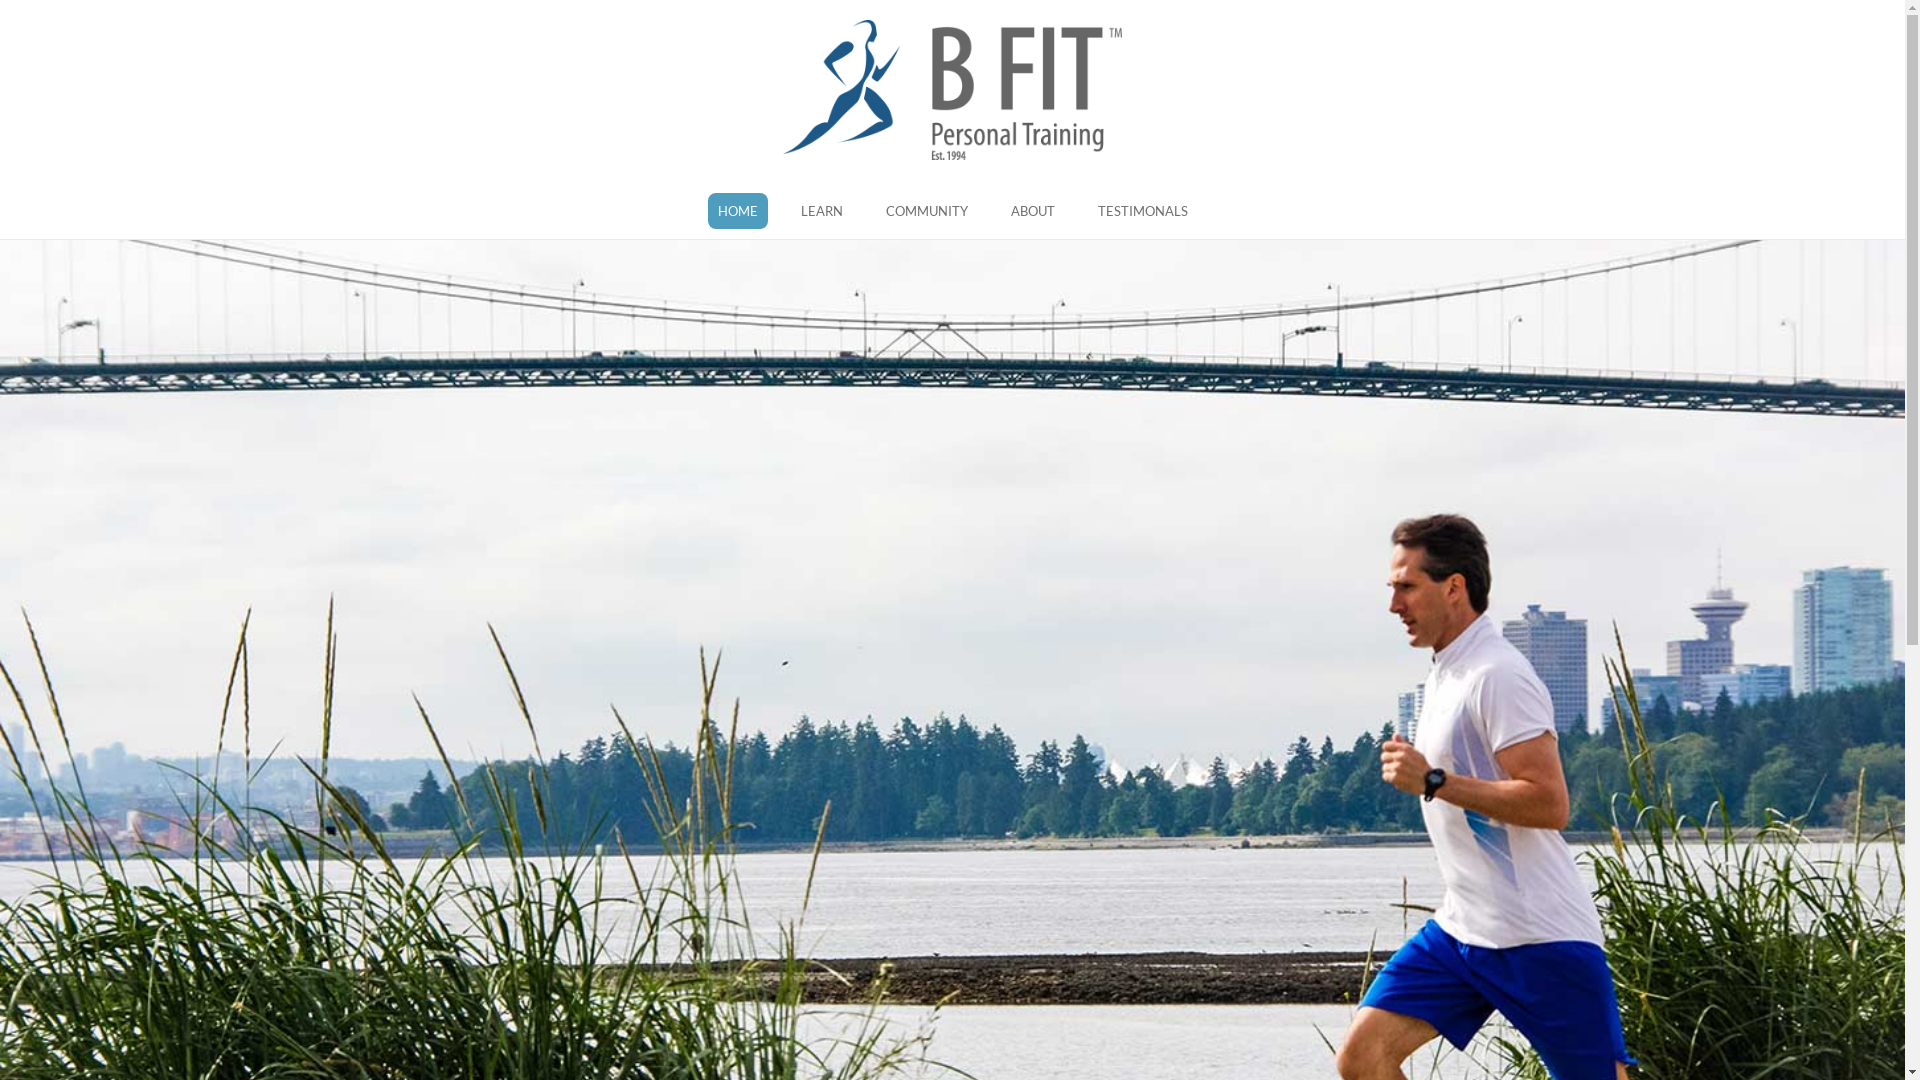 This screenshot has width=1920, height=1080. I want to click on TESTIMONALS, so click(1143, 211).